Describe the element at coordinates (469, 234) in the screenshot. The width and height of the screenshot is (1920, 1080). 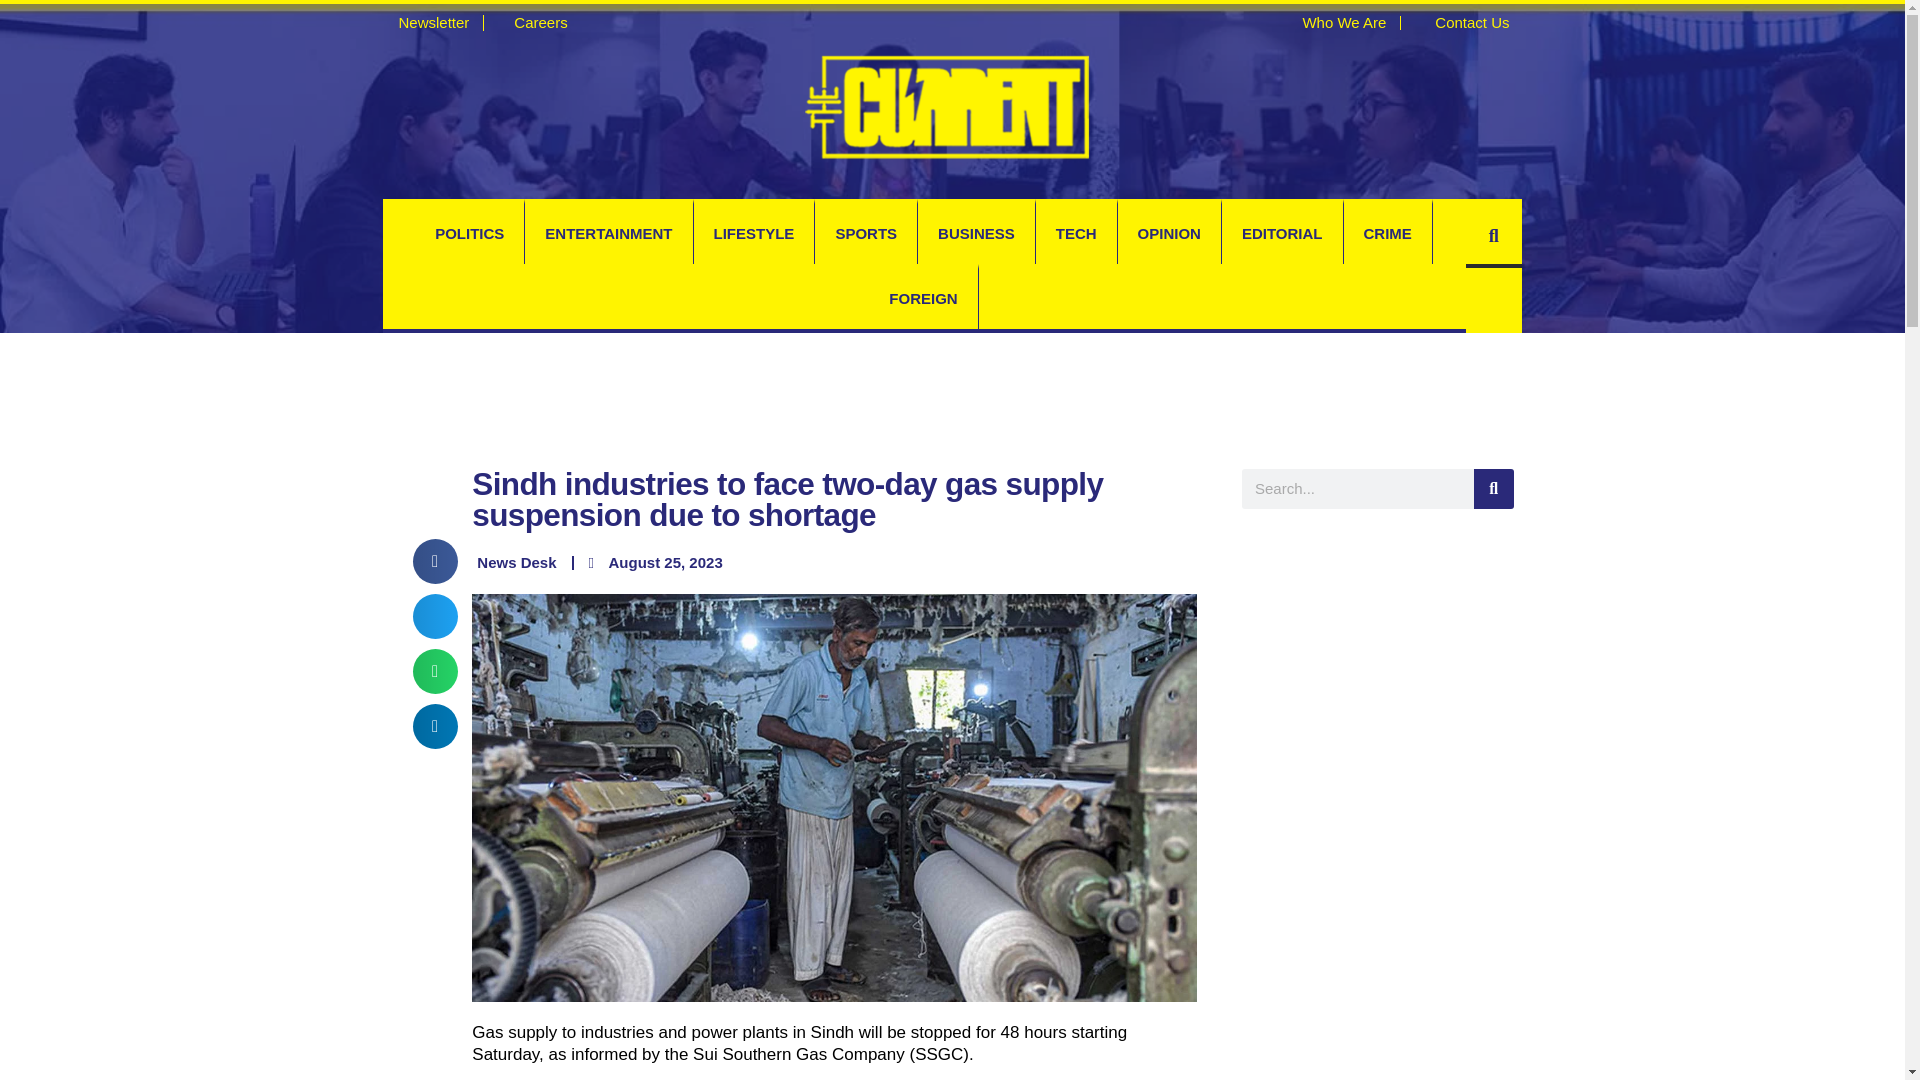
I see `POLITICS` at that location.